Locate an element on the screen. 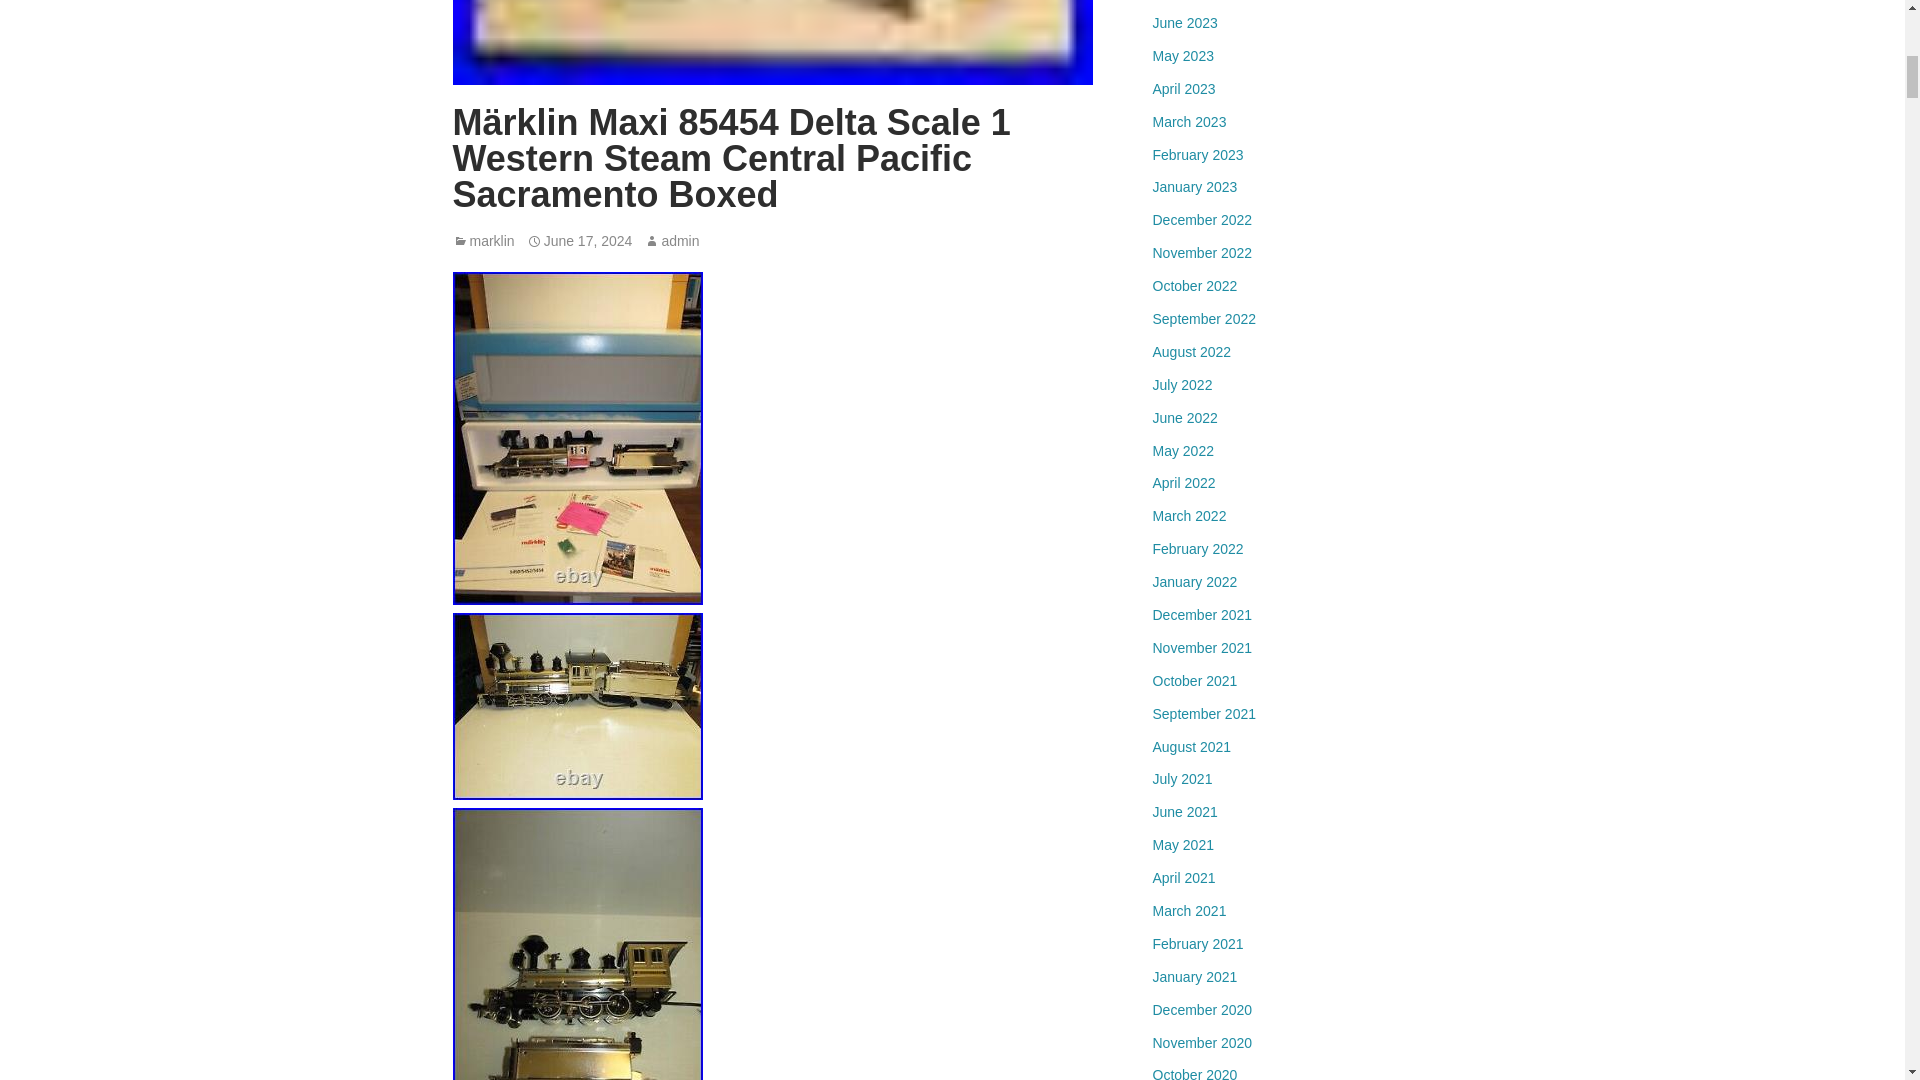 The width and height of the screenshot is (1920, 1080). View all posts by admin is located at coordinates (679, 241).